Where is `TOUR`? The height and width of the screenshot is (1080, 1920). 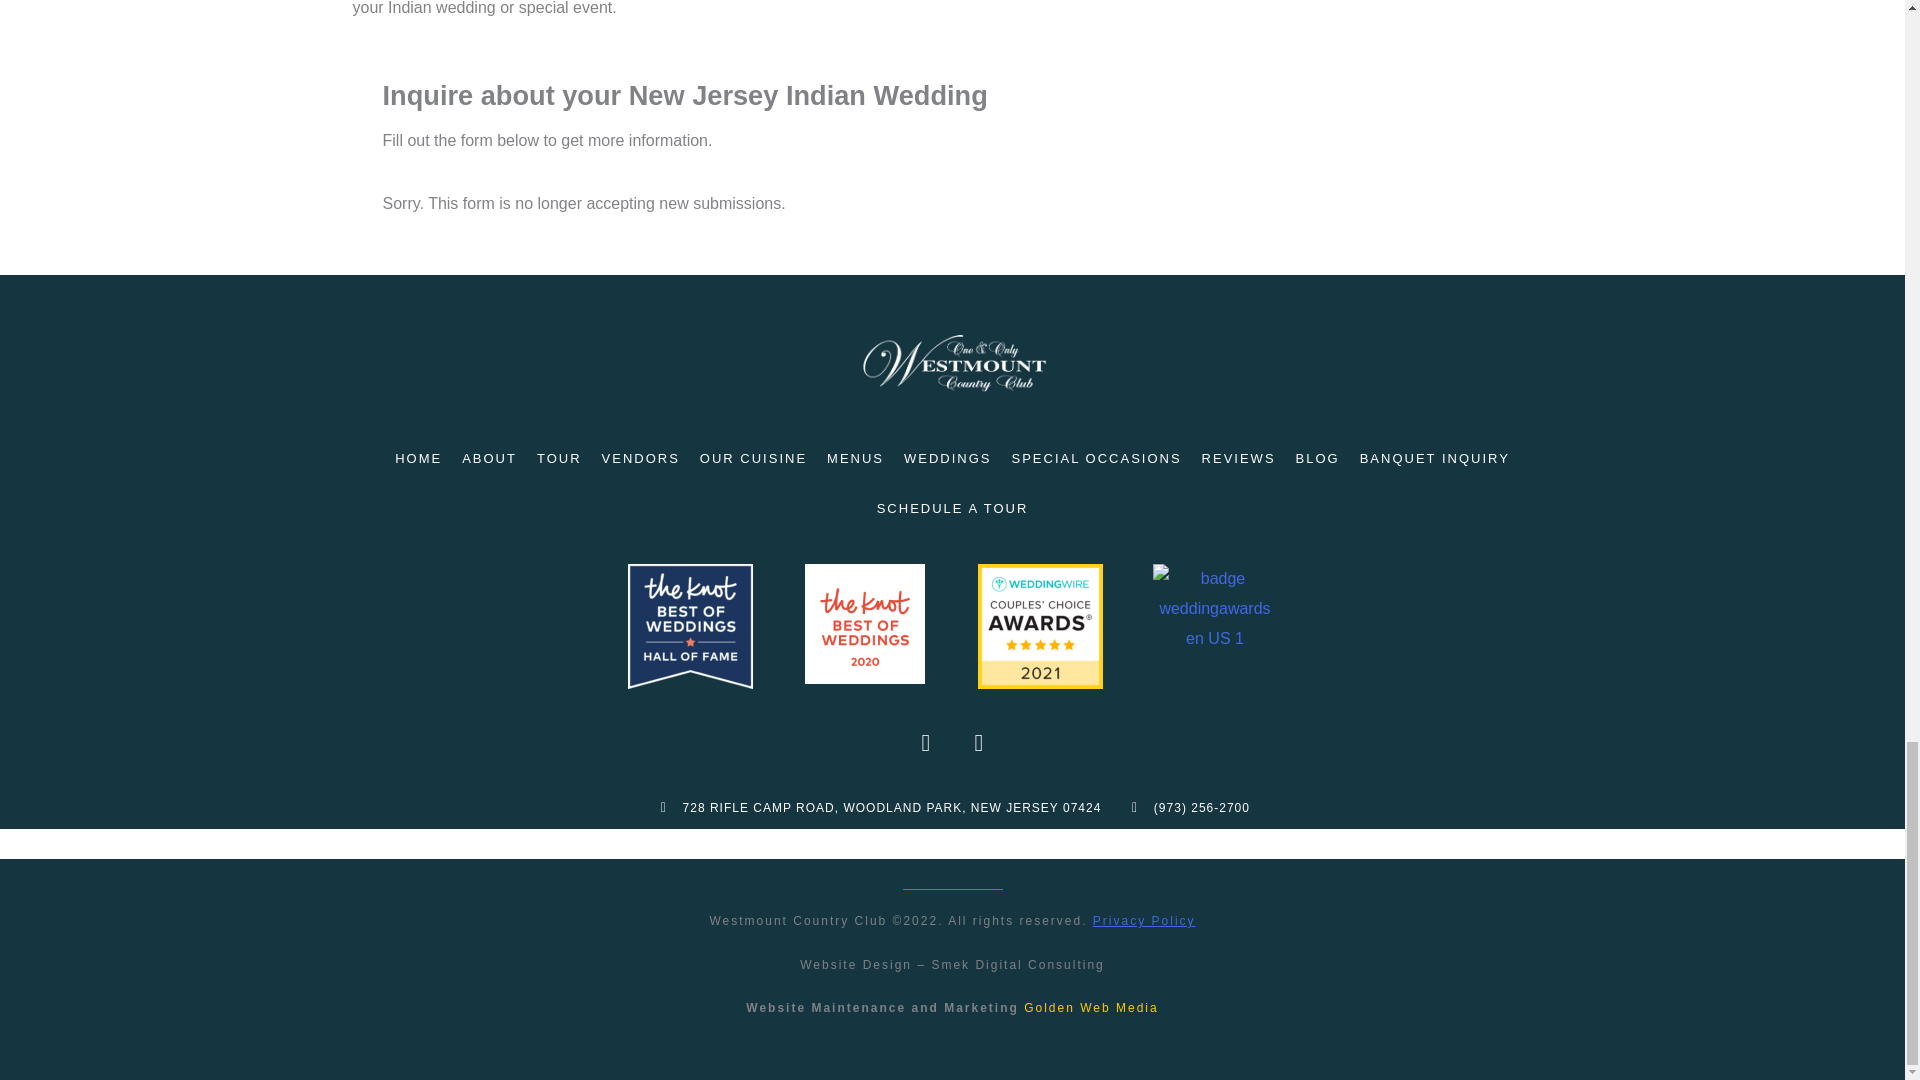
TOUR is located at coordinates (558, 458).